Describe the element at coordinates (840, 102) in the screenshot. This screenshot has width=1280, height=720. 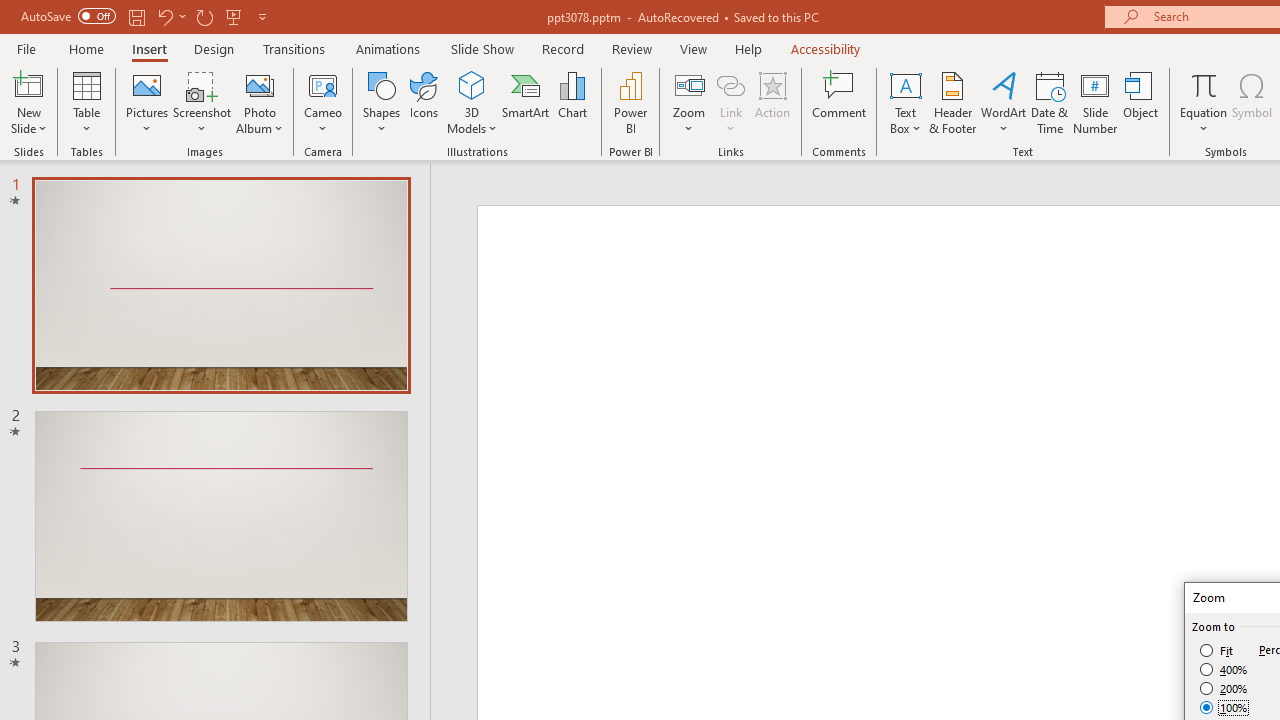
I see `Comment` at that location.